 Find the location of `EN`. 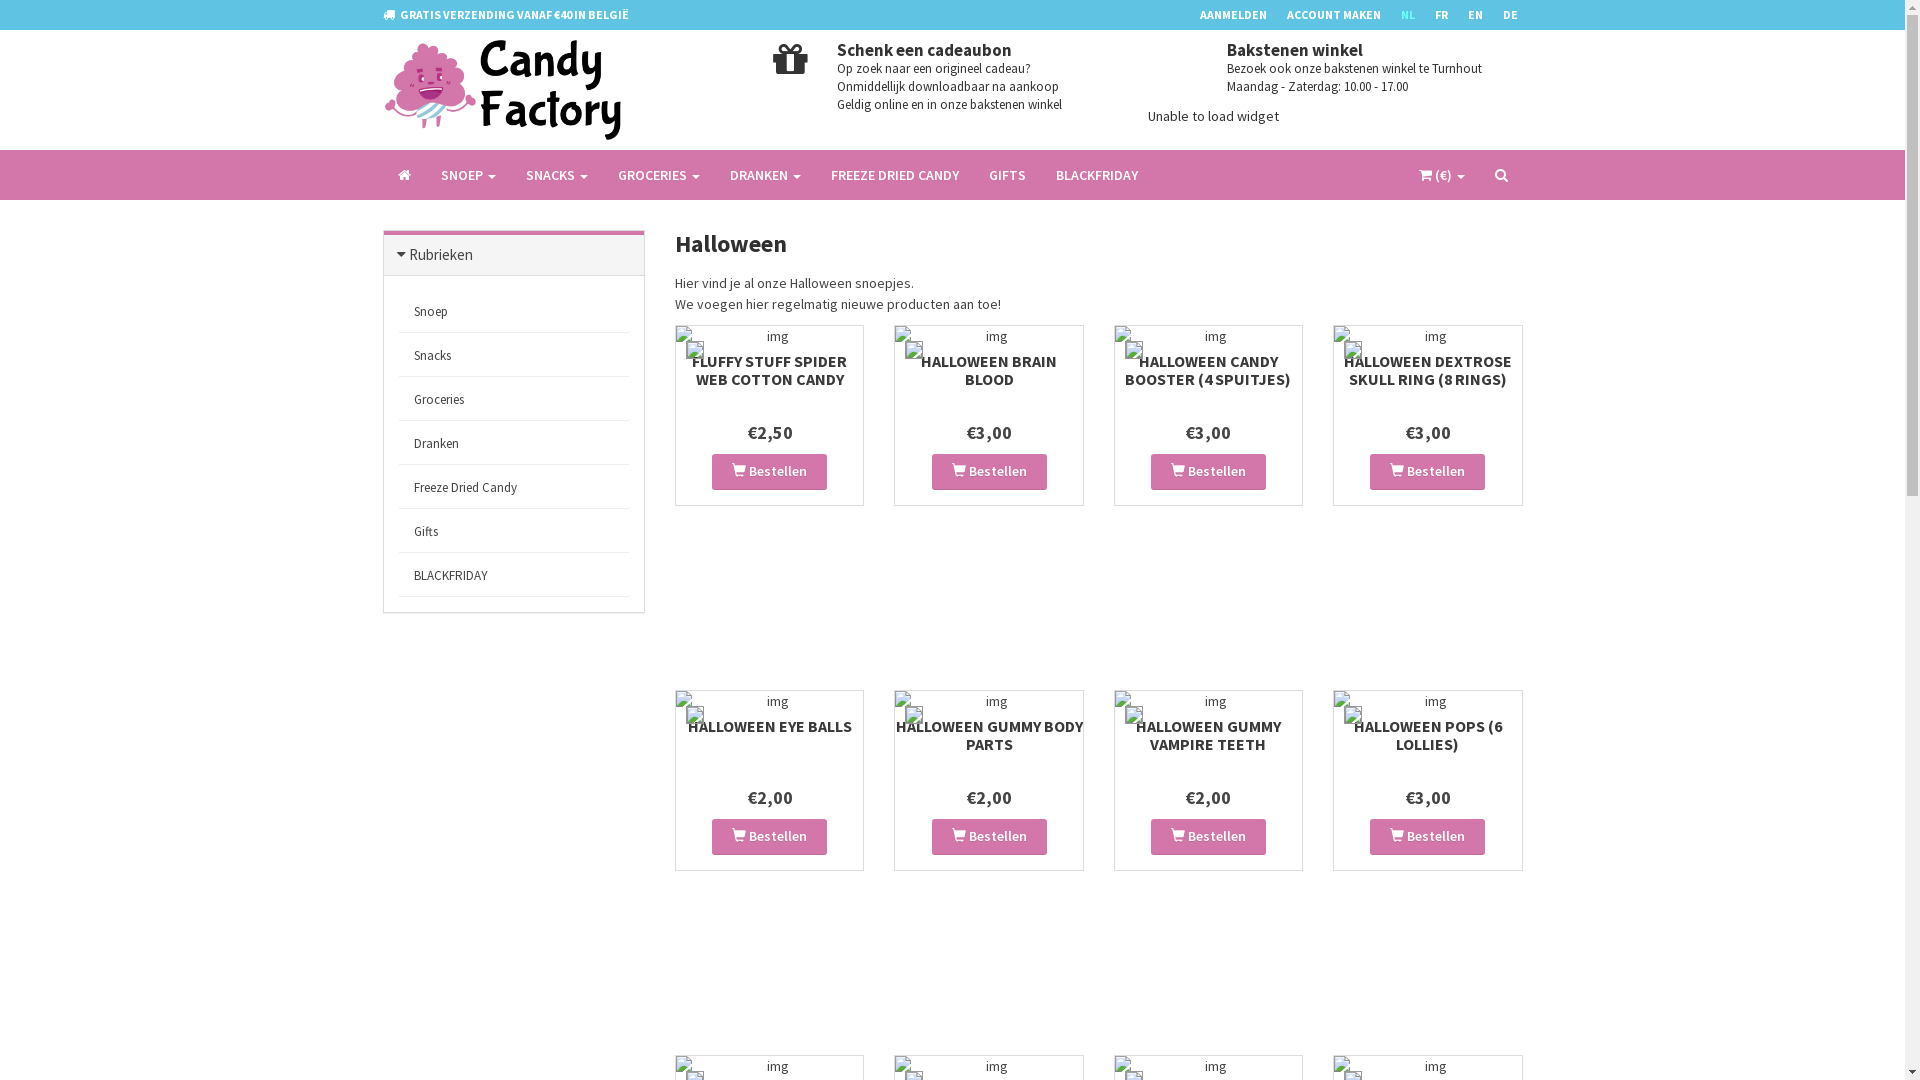

EN is located at coordinates (1486, 15).